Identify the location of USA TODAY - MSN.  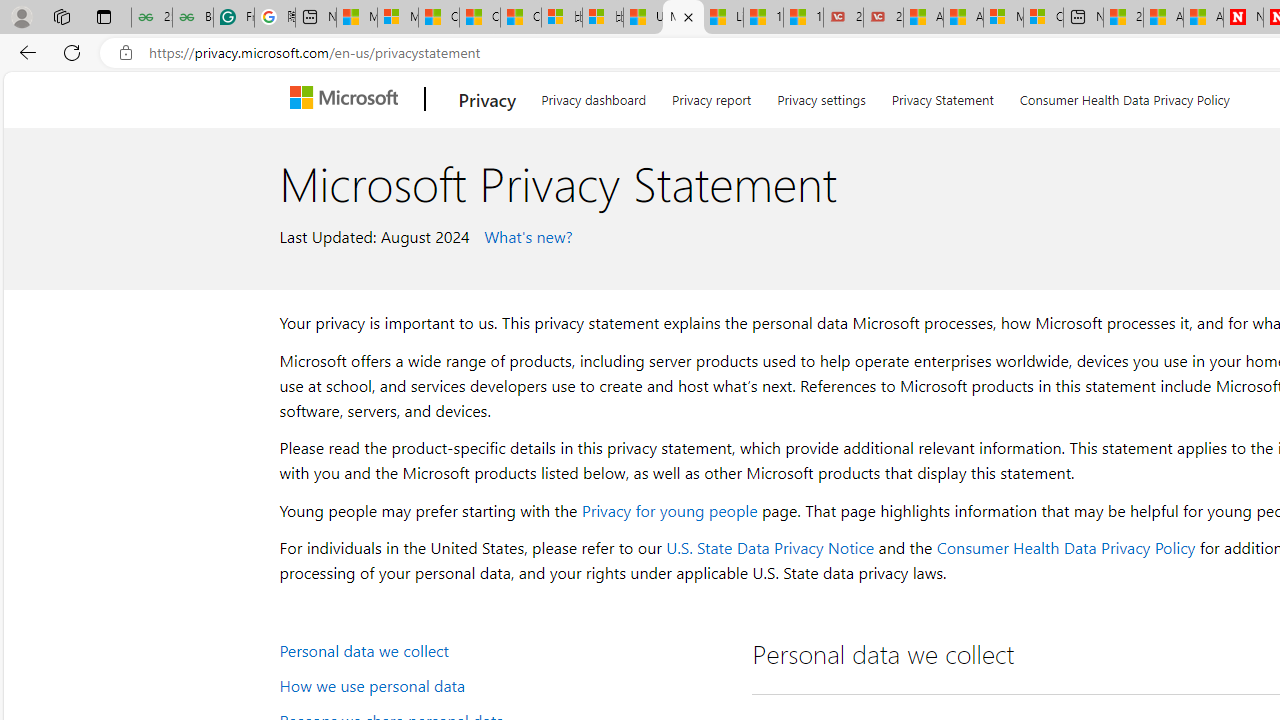
(643, 18).